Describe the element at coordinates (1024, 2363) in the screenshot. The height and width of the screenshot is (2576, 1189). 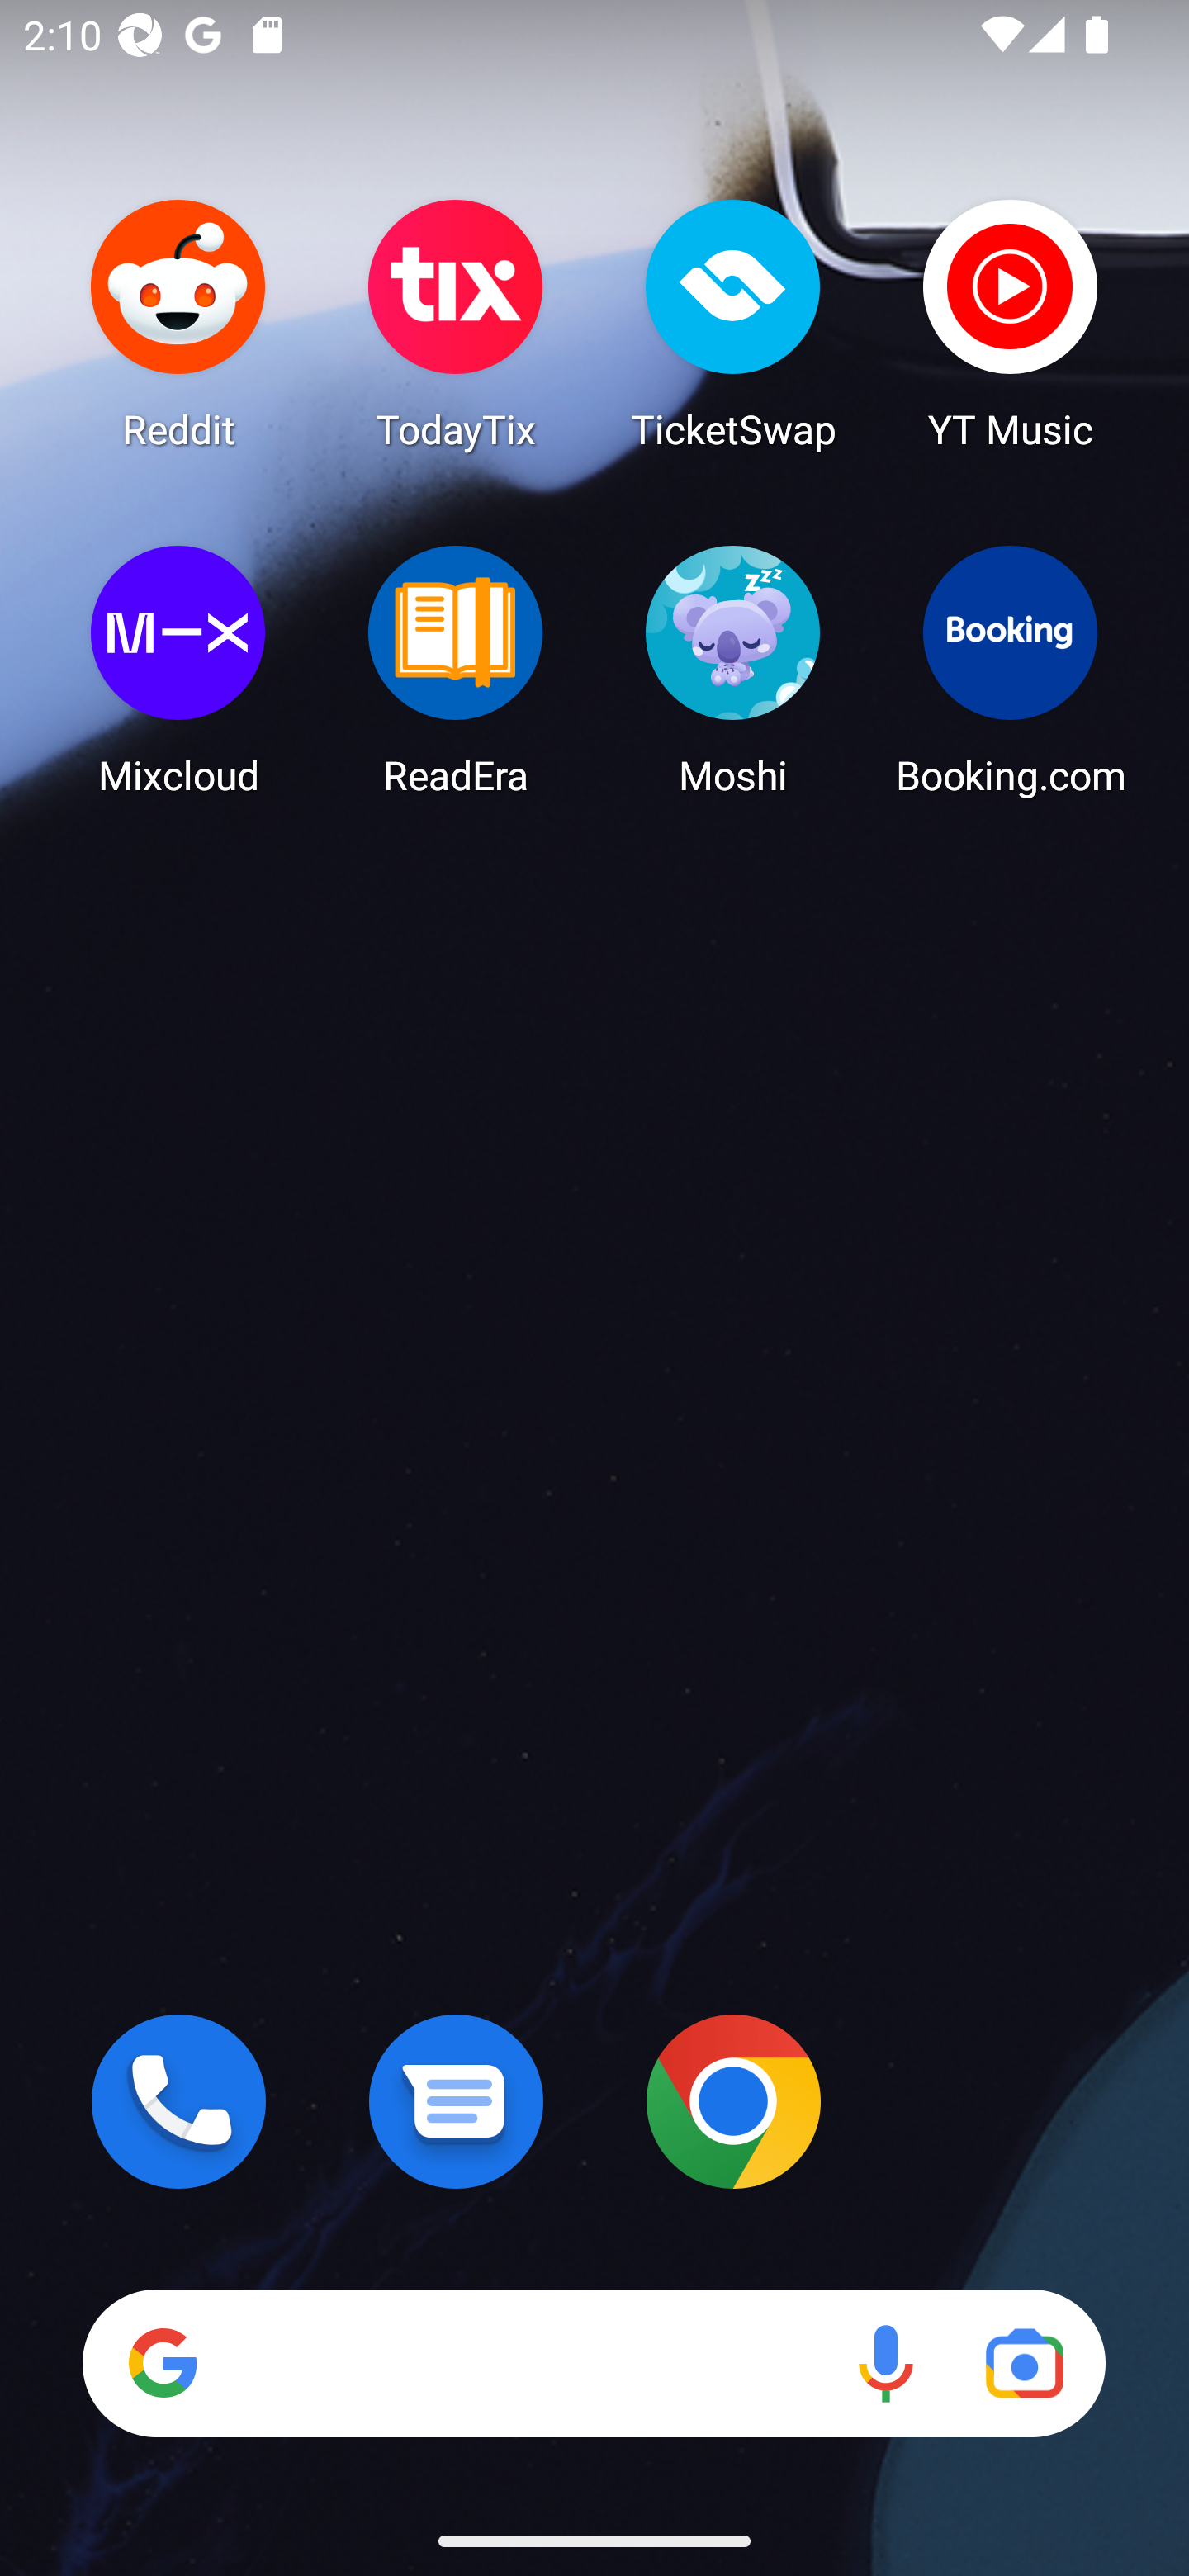
I see `Google Lens` at that location.